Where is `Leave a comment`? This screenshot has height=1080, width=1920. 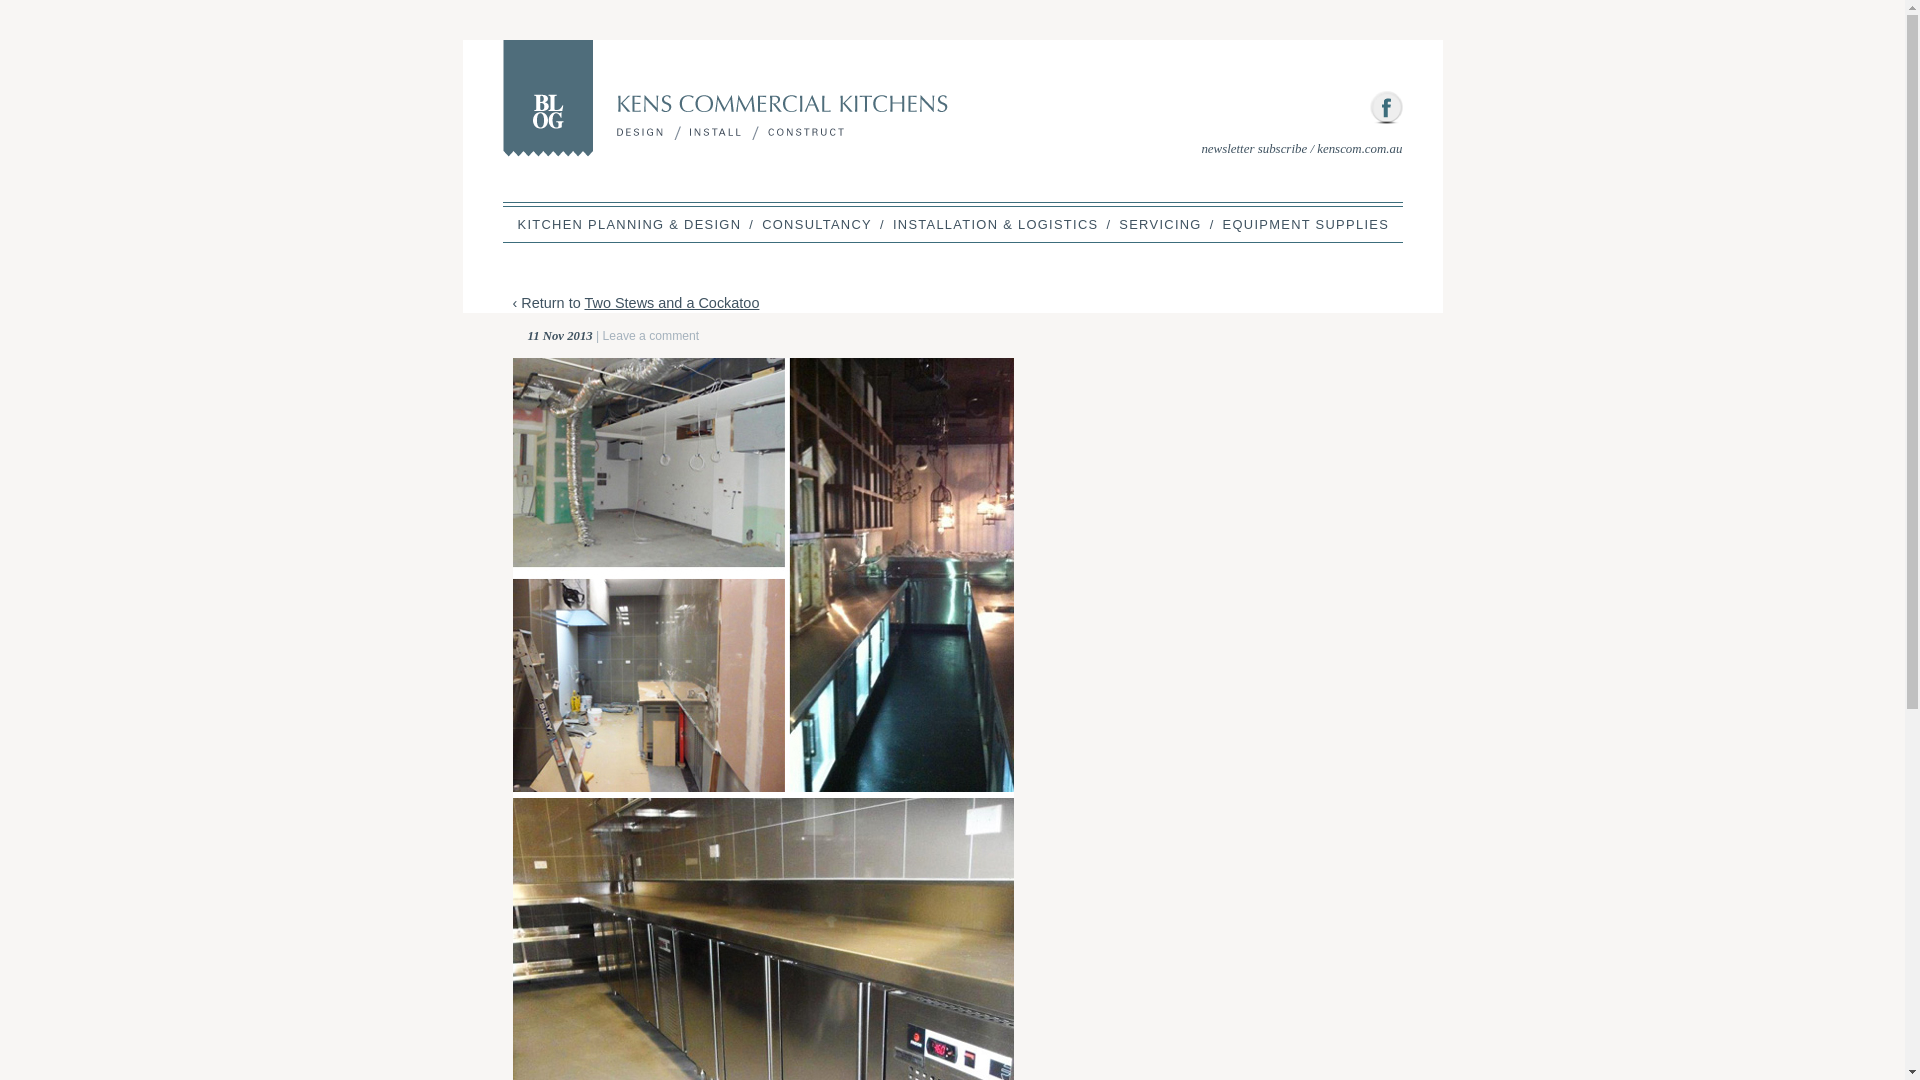
Leave a comment is located at coordinates (652, 336).